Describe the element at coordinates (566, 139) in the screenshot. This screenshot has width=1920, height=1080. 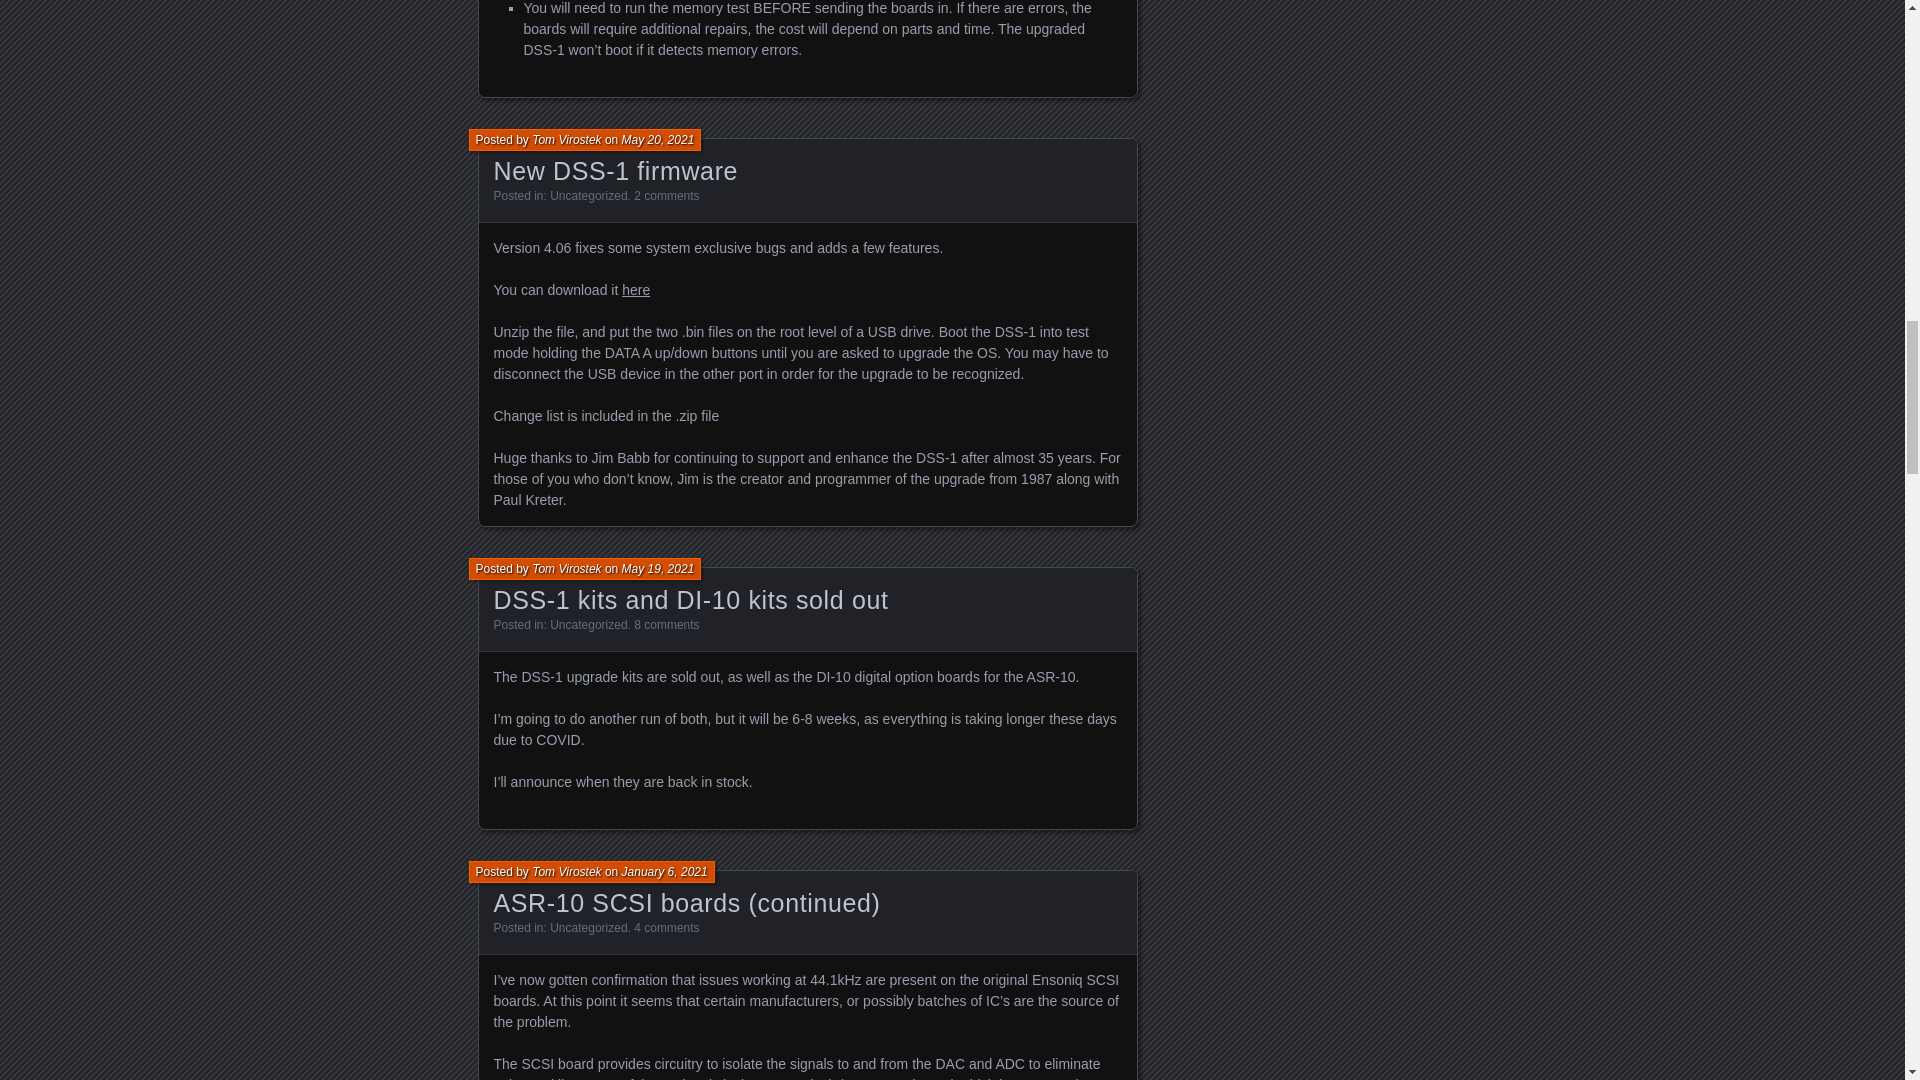
I see `View all posts by Tom Virostek` at that location.